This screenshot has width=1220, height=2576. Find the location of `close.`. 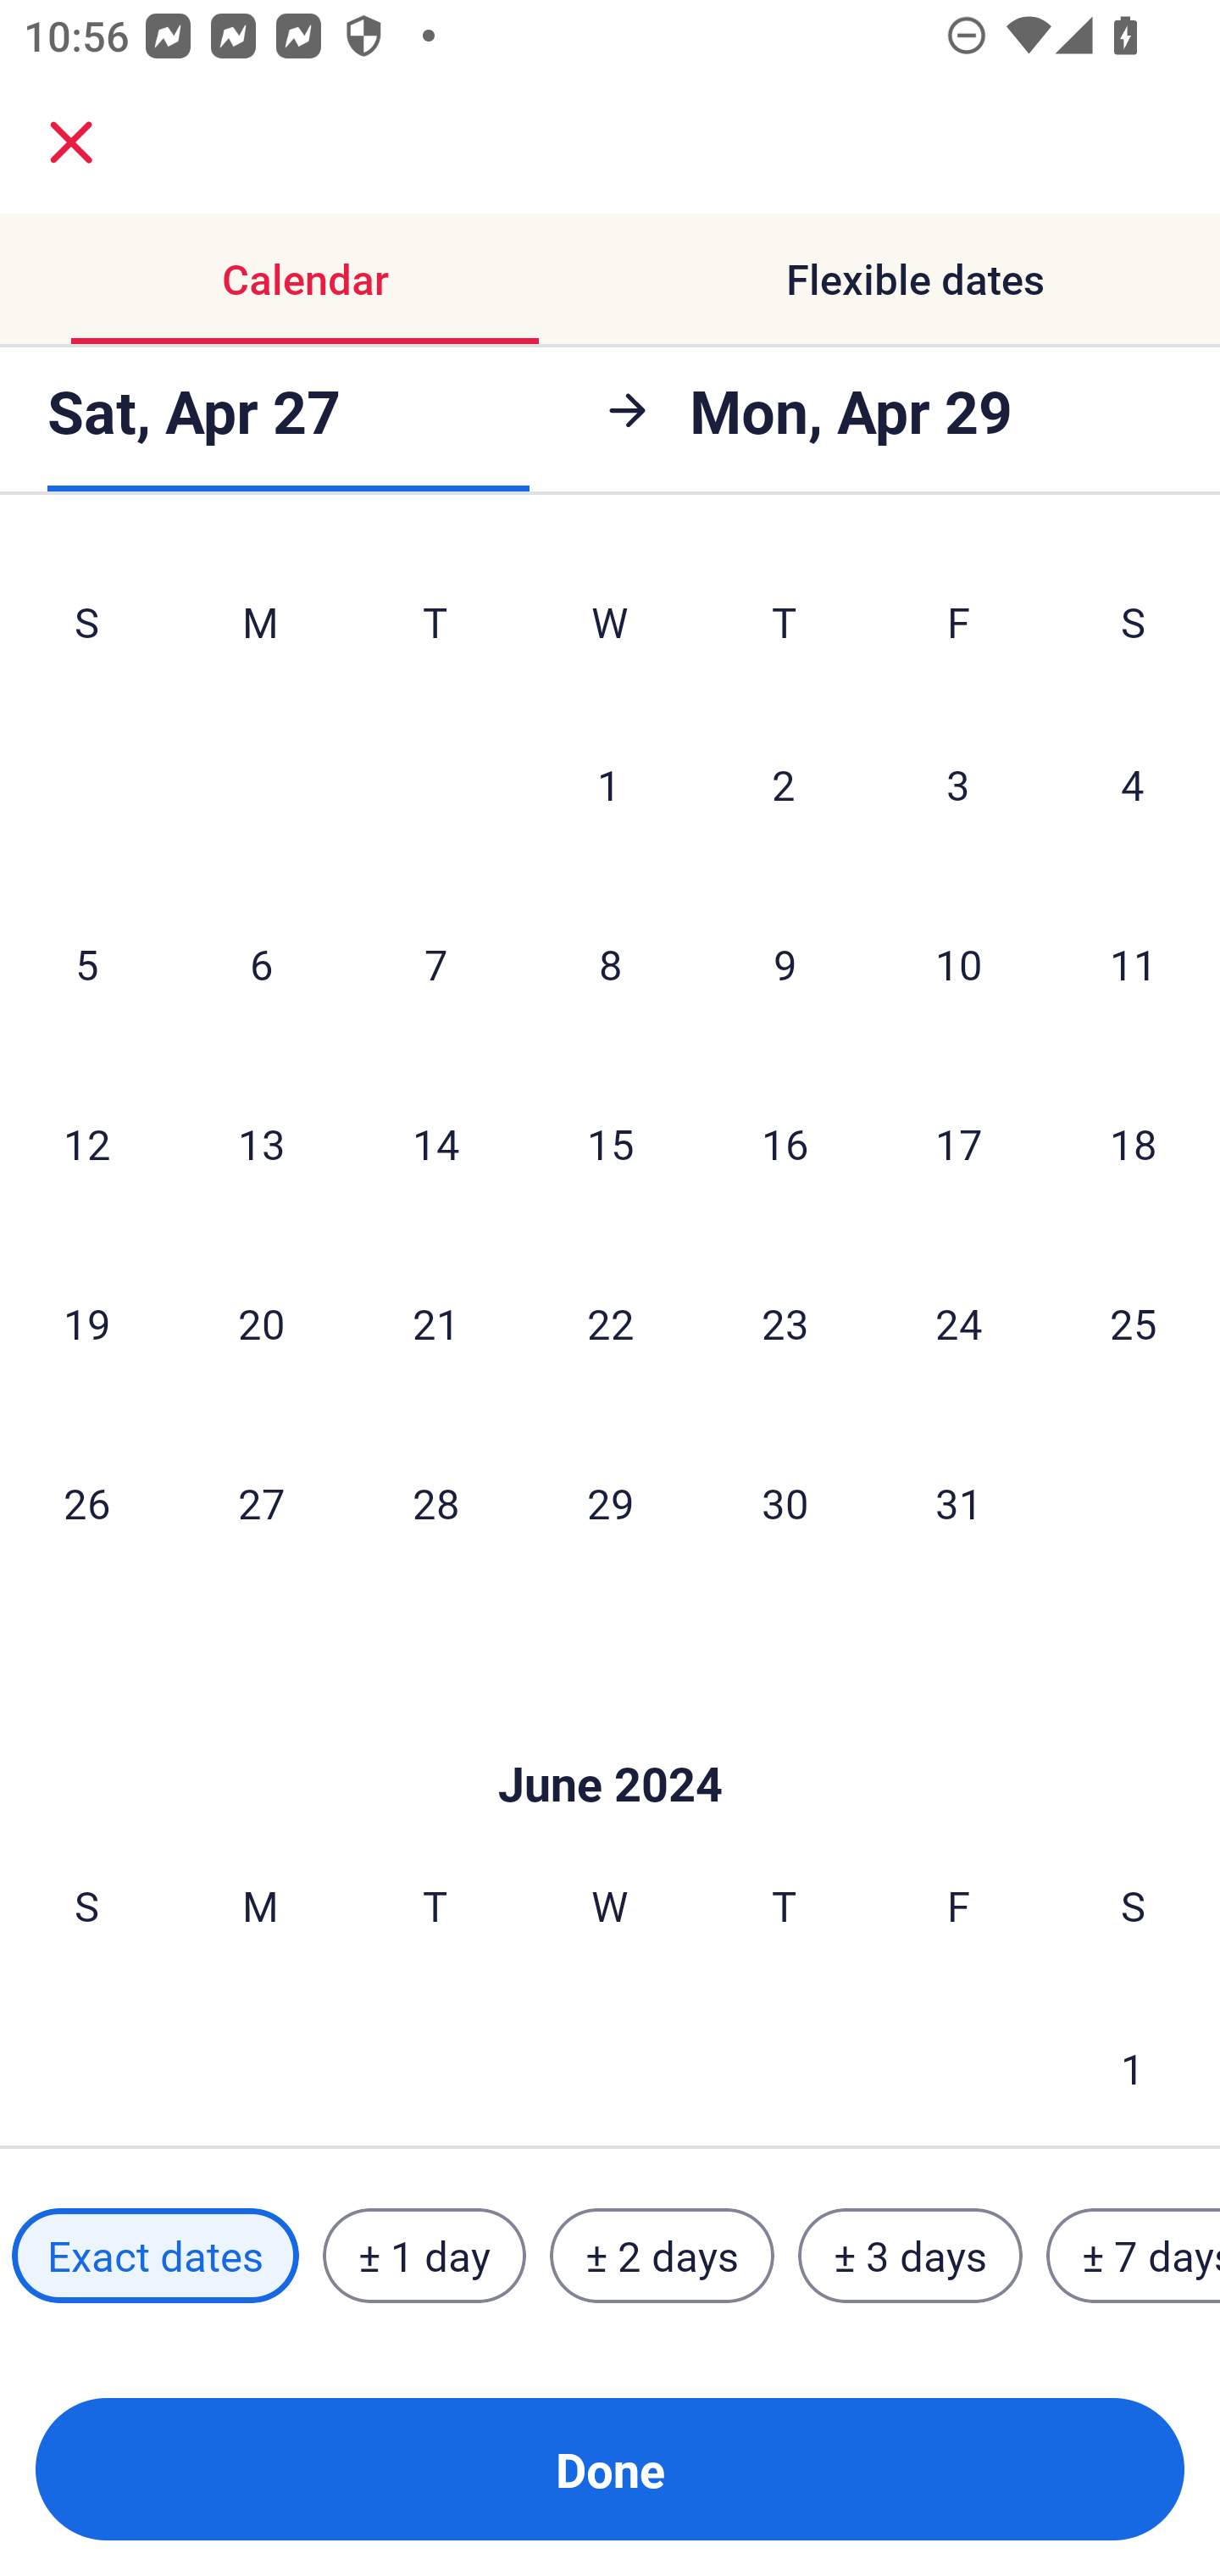

close. is located at coordinates (71, 142).